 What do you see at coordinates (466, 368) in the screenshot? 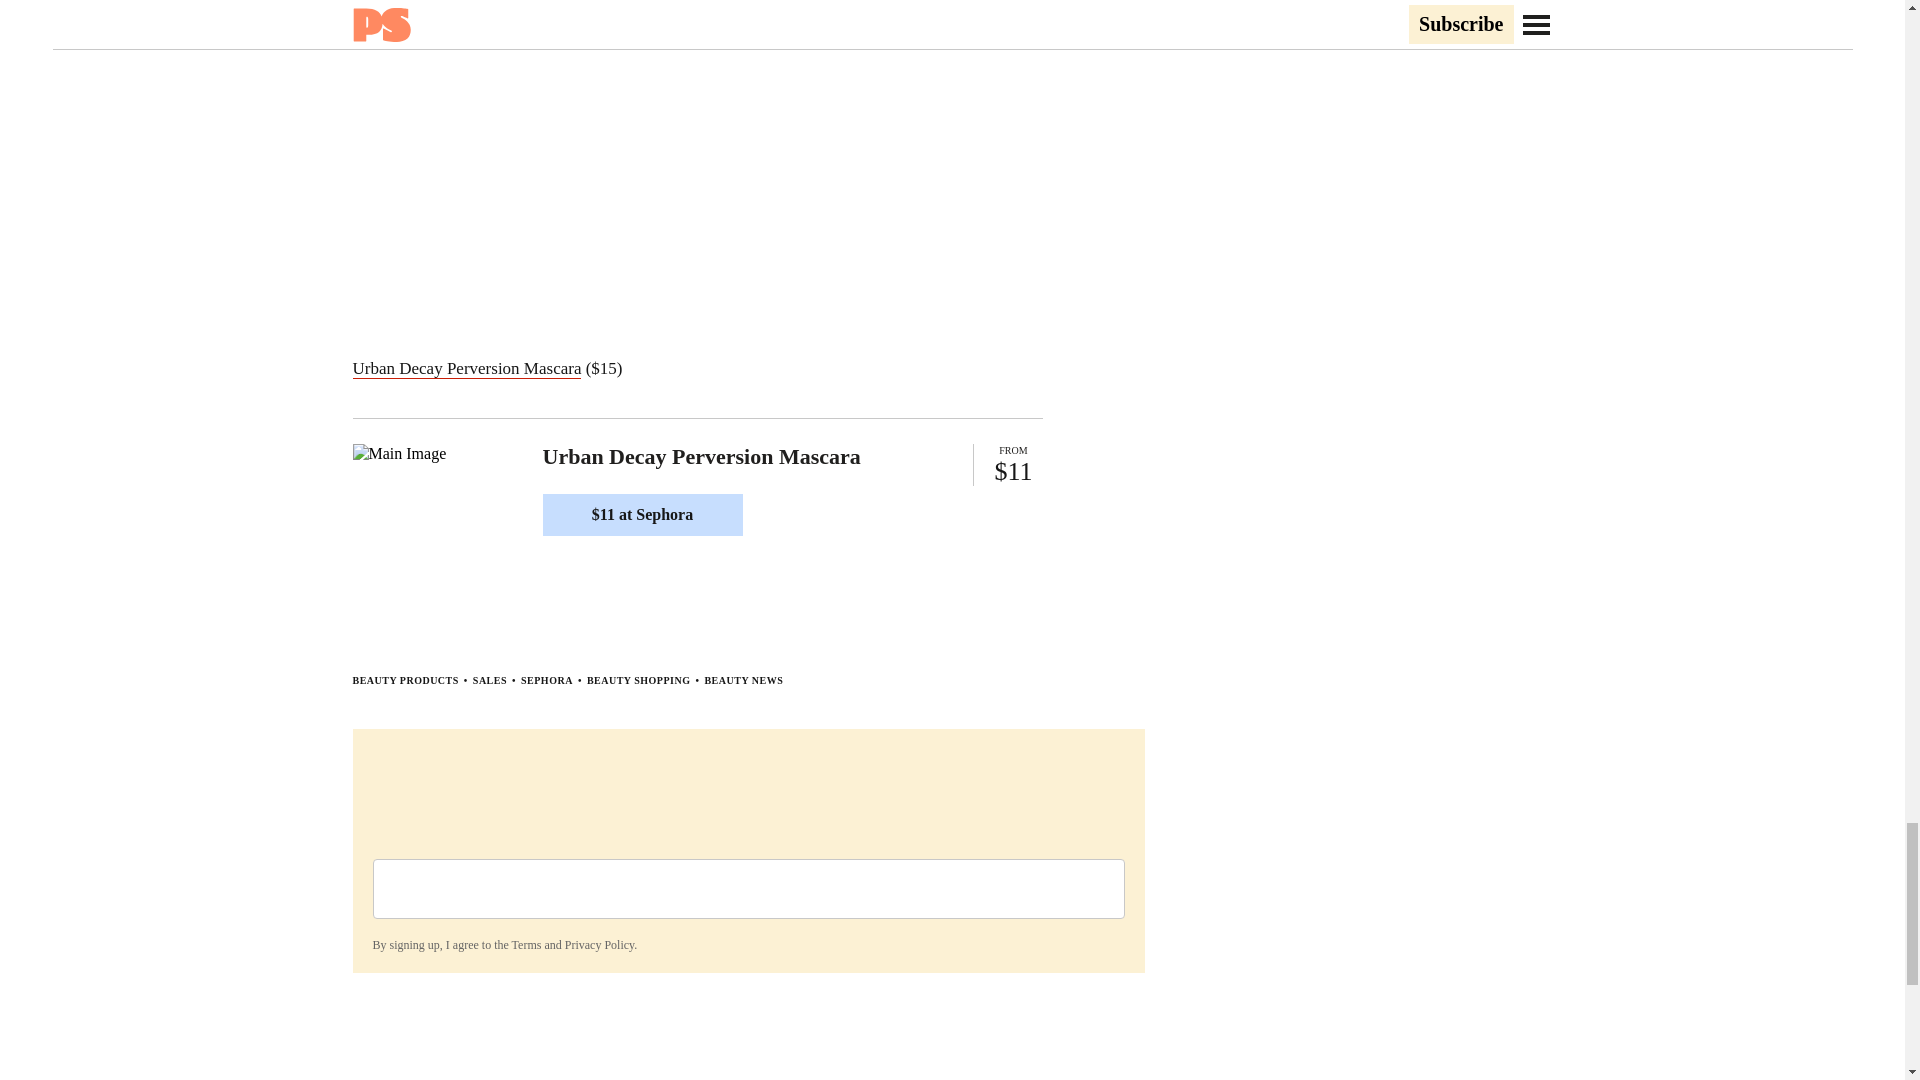
I see `Urban Decay Perversion Mascara` at bounding box center [466, 368].